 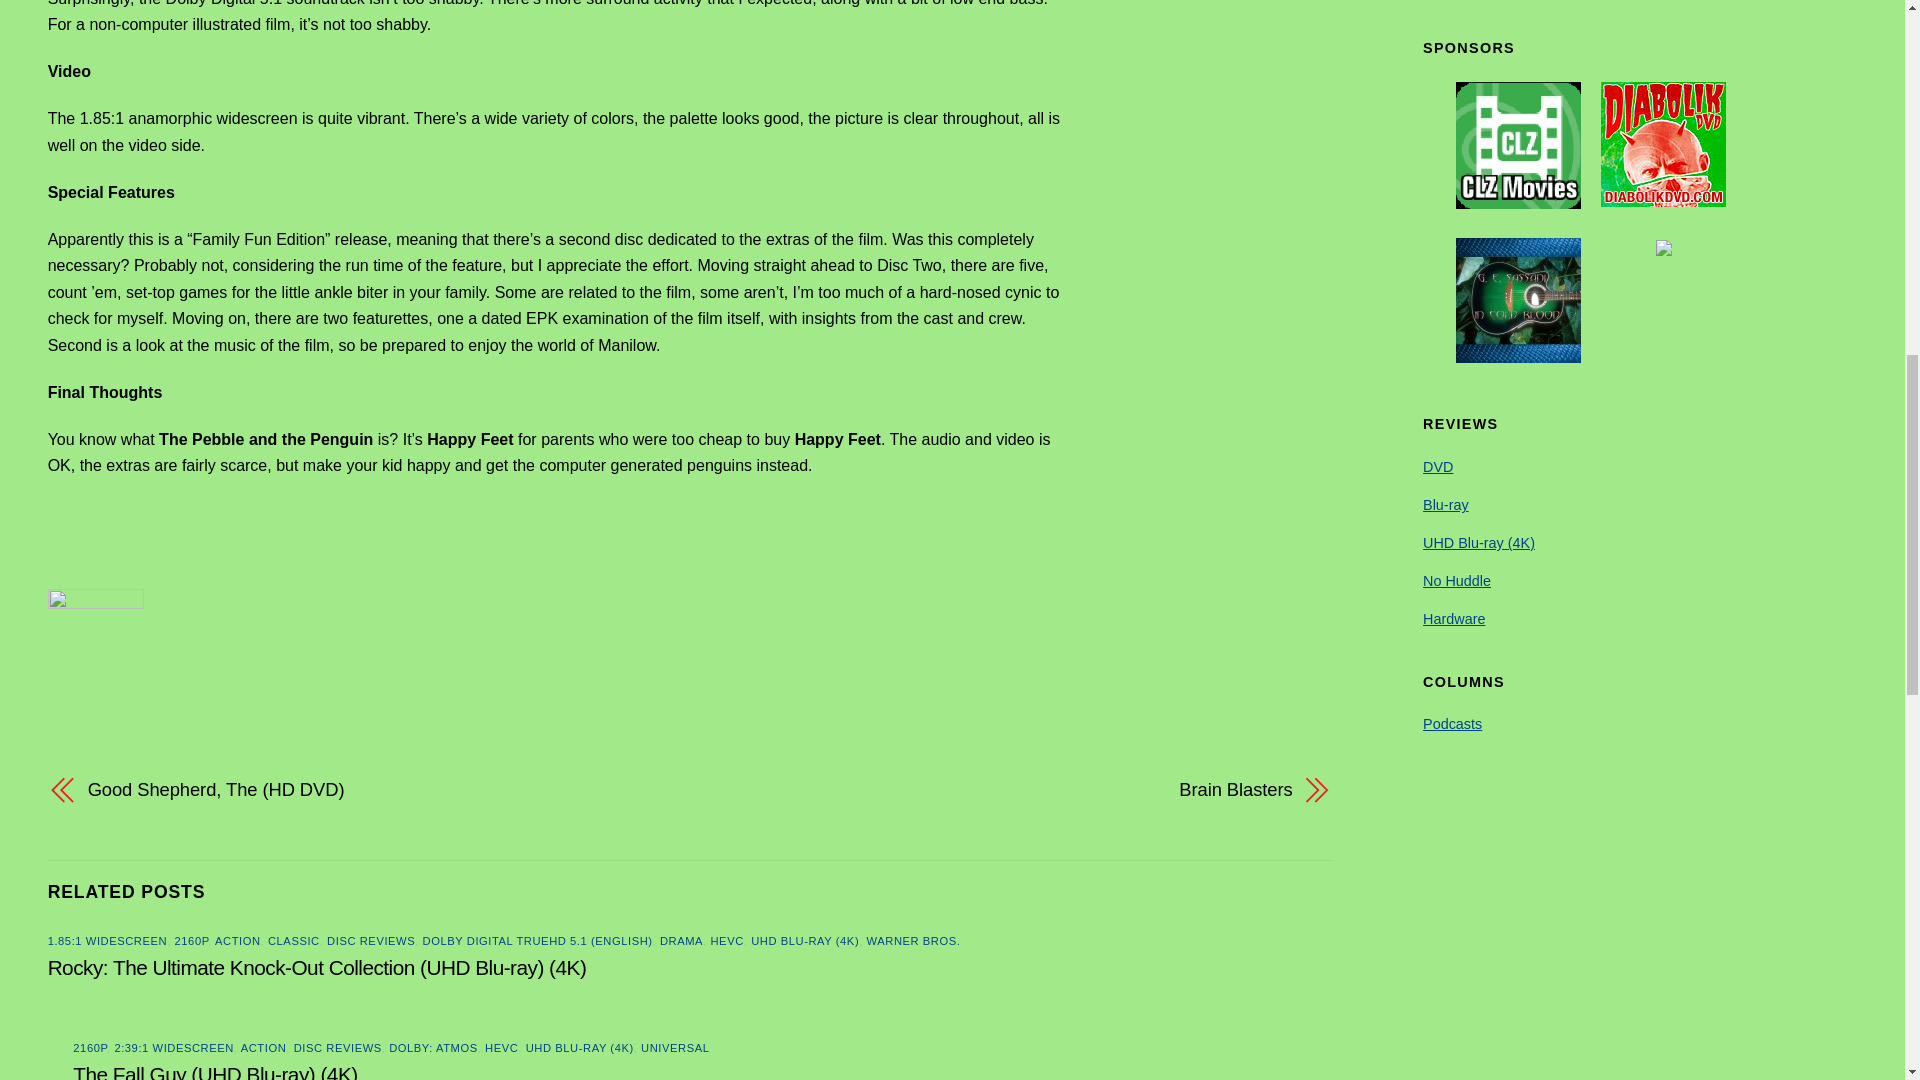 I want to click on UNIVERSAL, so click(x=674, y=1048).